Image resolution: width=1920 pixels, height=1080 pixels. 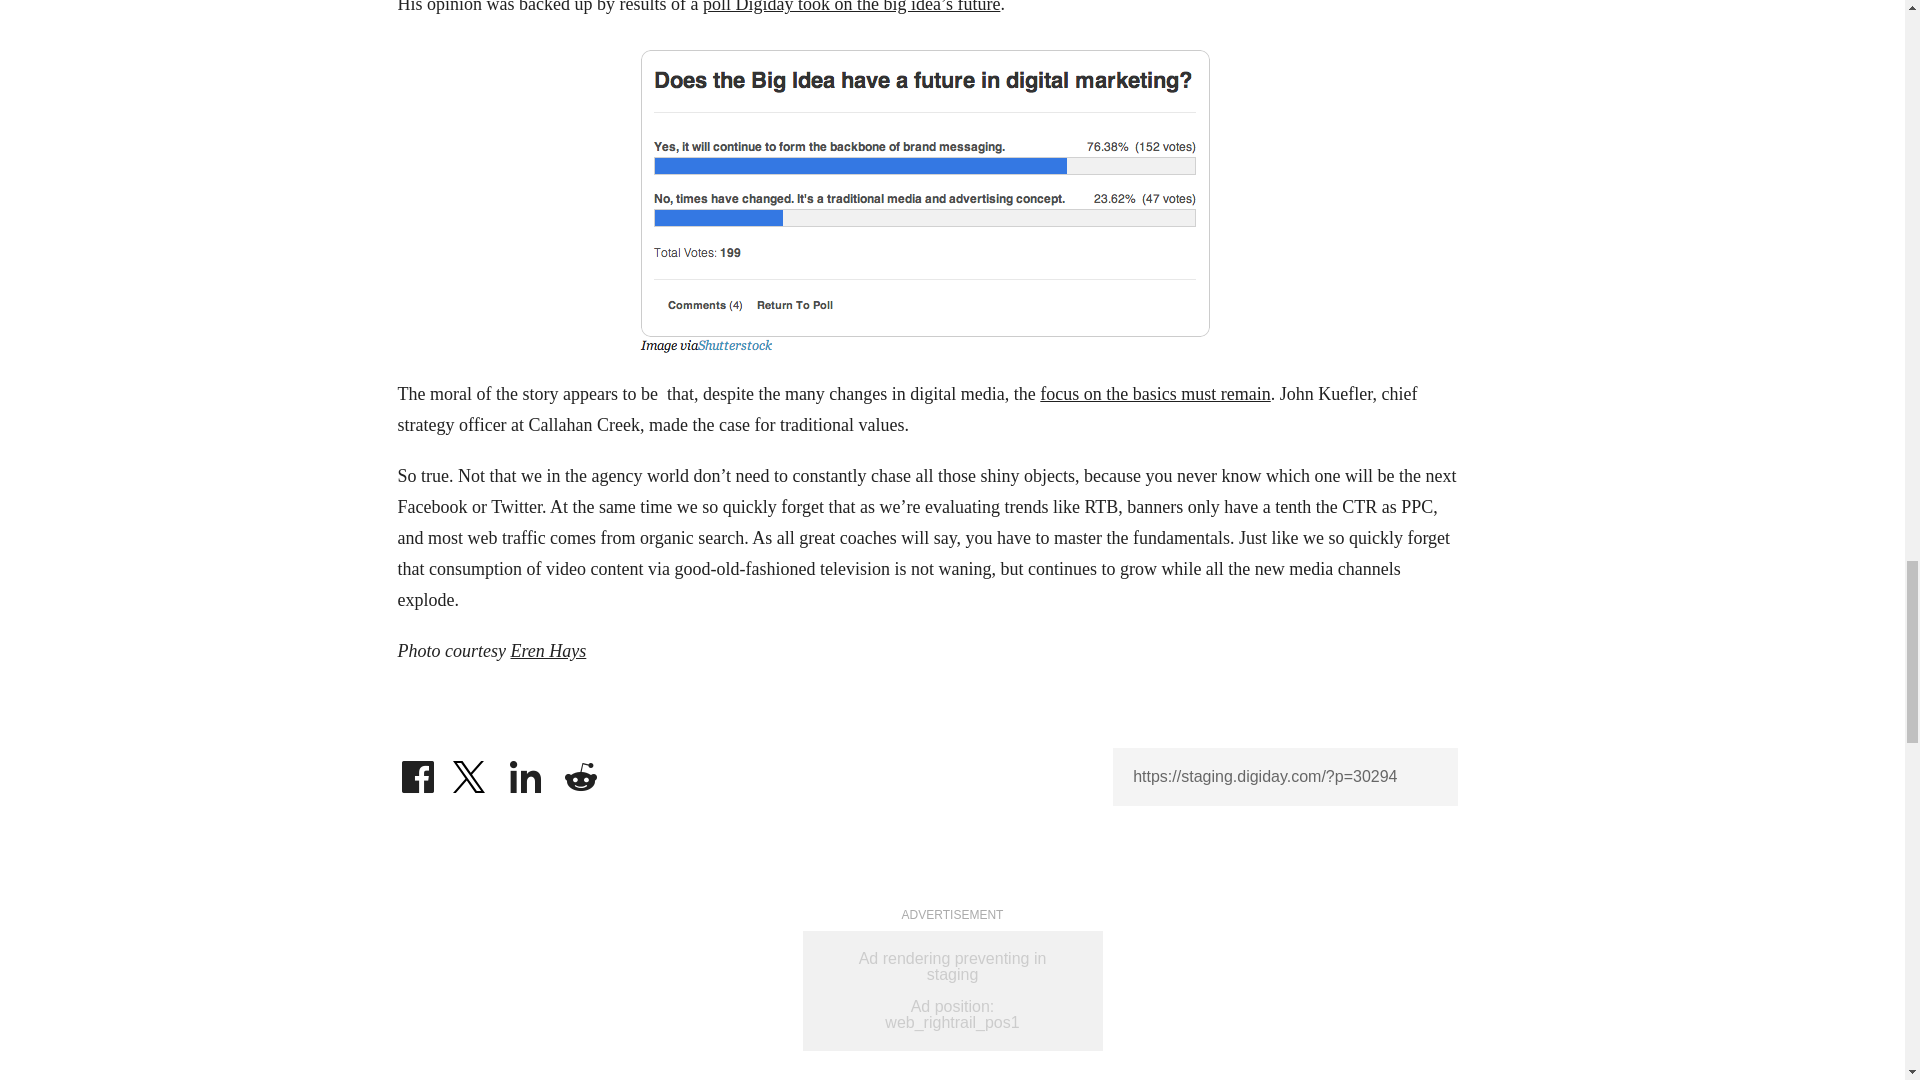 I want to click on Share on Reddit, so click(x=580, y=764).